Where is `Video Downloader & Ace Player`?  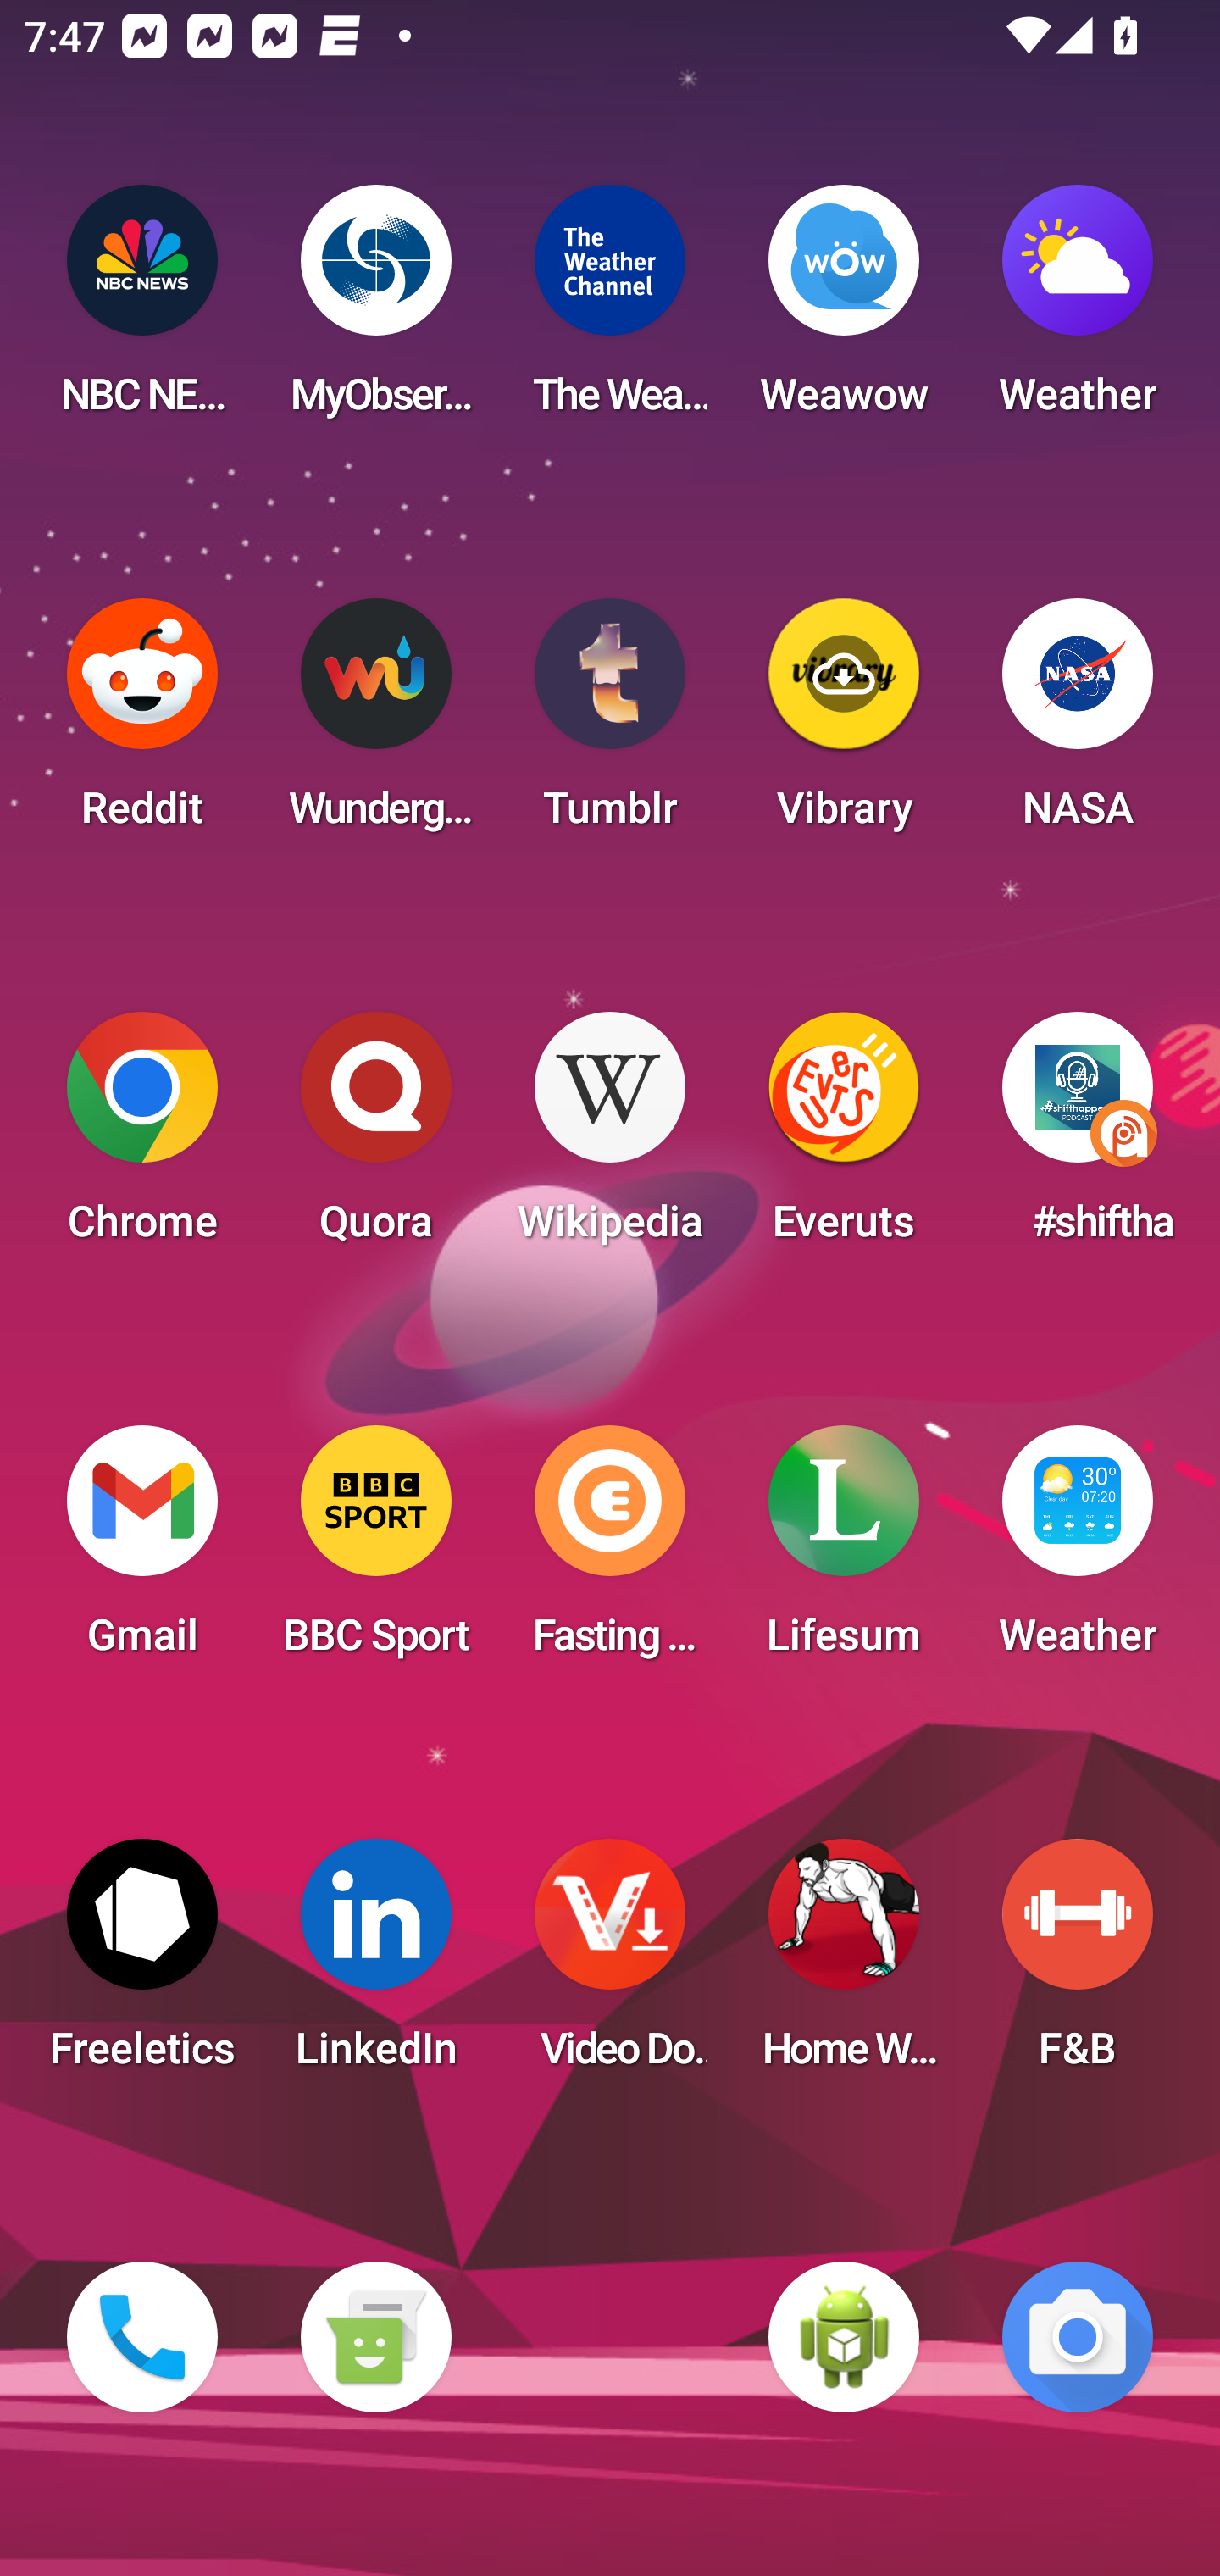
Video Downloader & Ace Player is located at coordinates (610, 1964).